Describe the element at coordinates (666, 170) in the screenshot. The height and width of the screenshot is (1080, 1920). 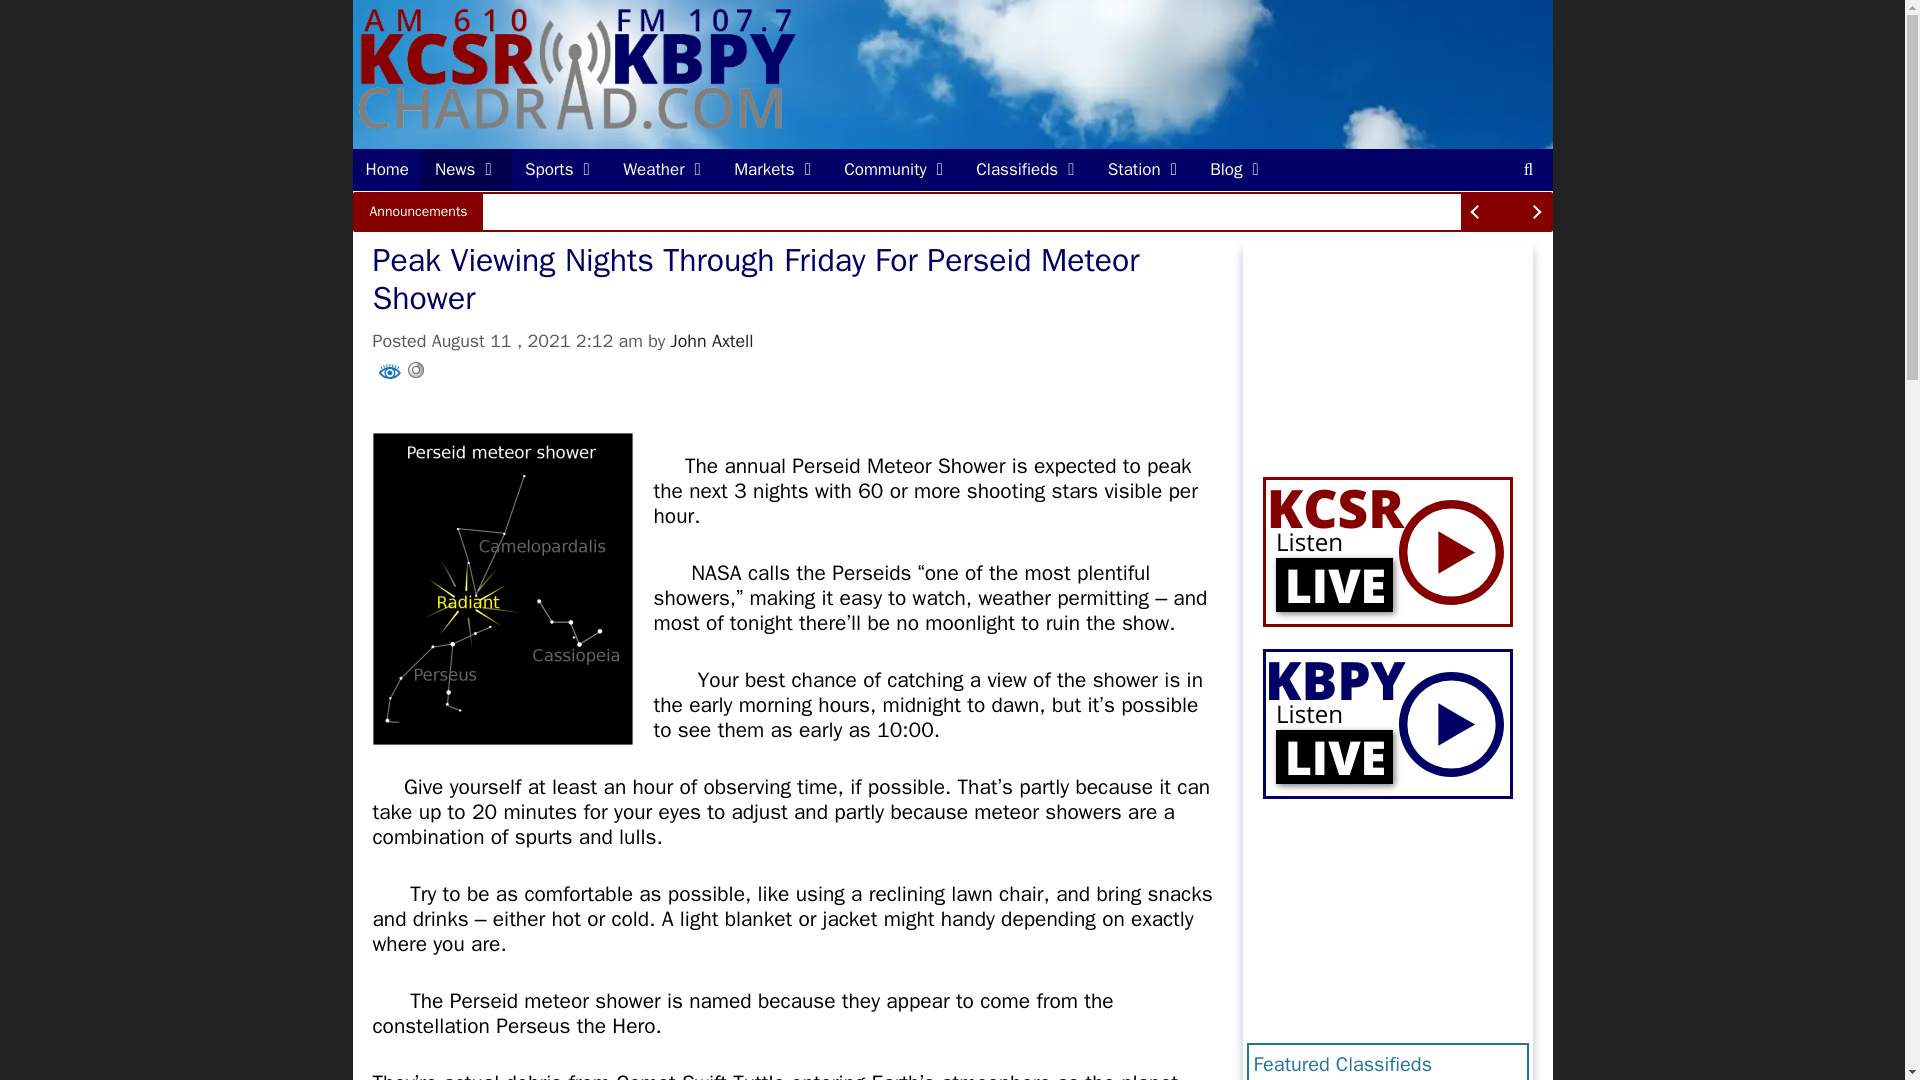
I see `Weather` at that location.